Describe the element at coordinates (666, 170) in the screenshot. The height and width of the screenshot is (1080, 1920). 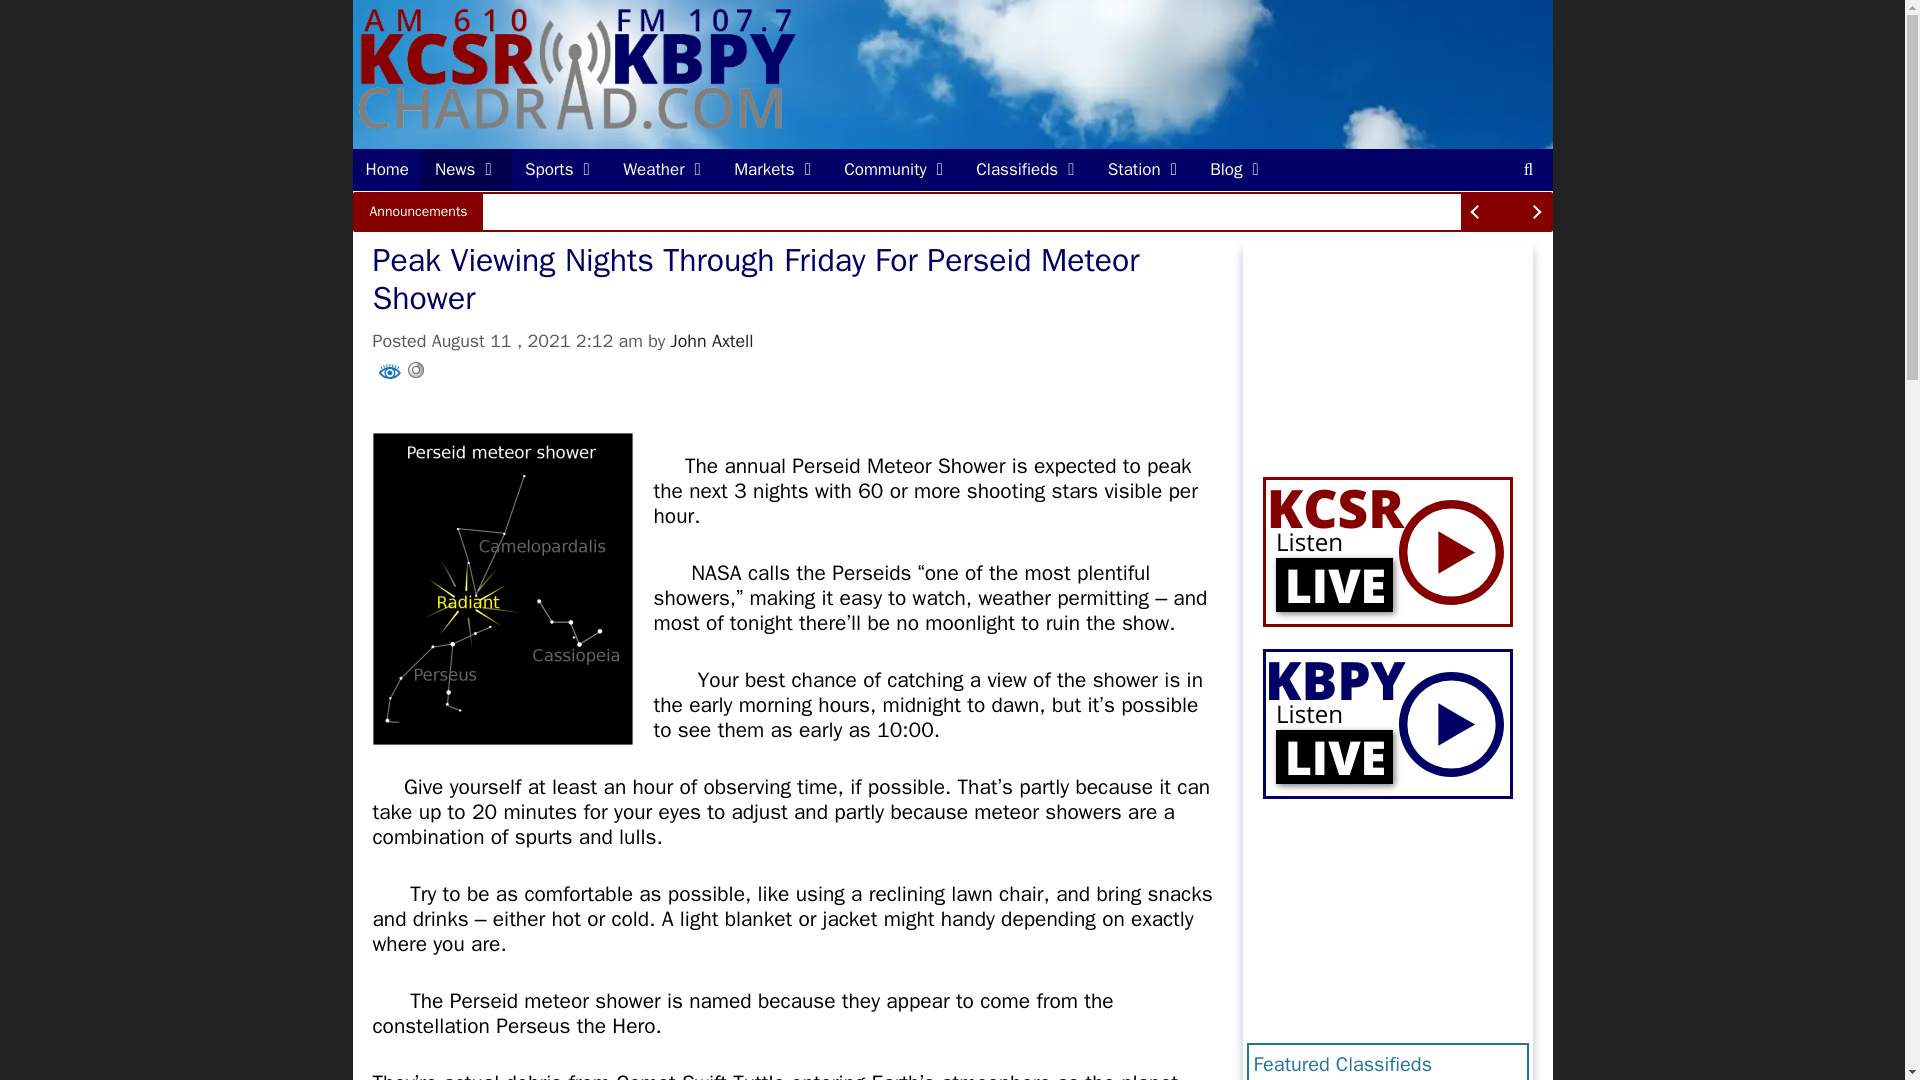
I see `Weather` at that location.